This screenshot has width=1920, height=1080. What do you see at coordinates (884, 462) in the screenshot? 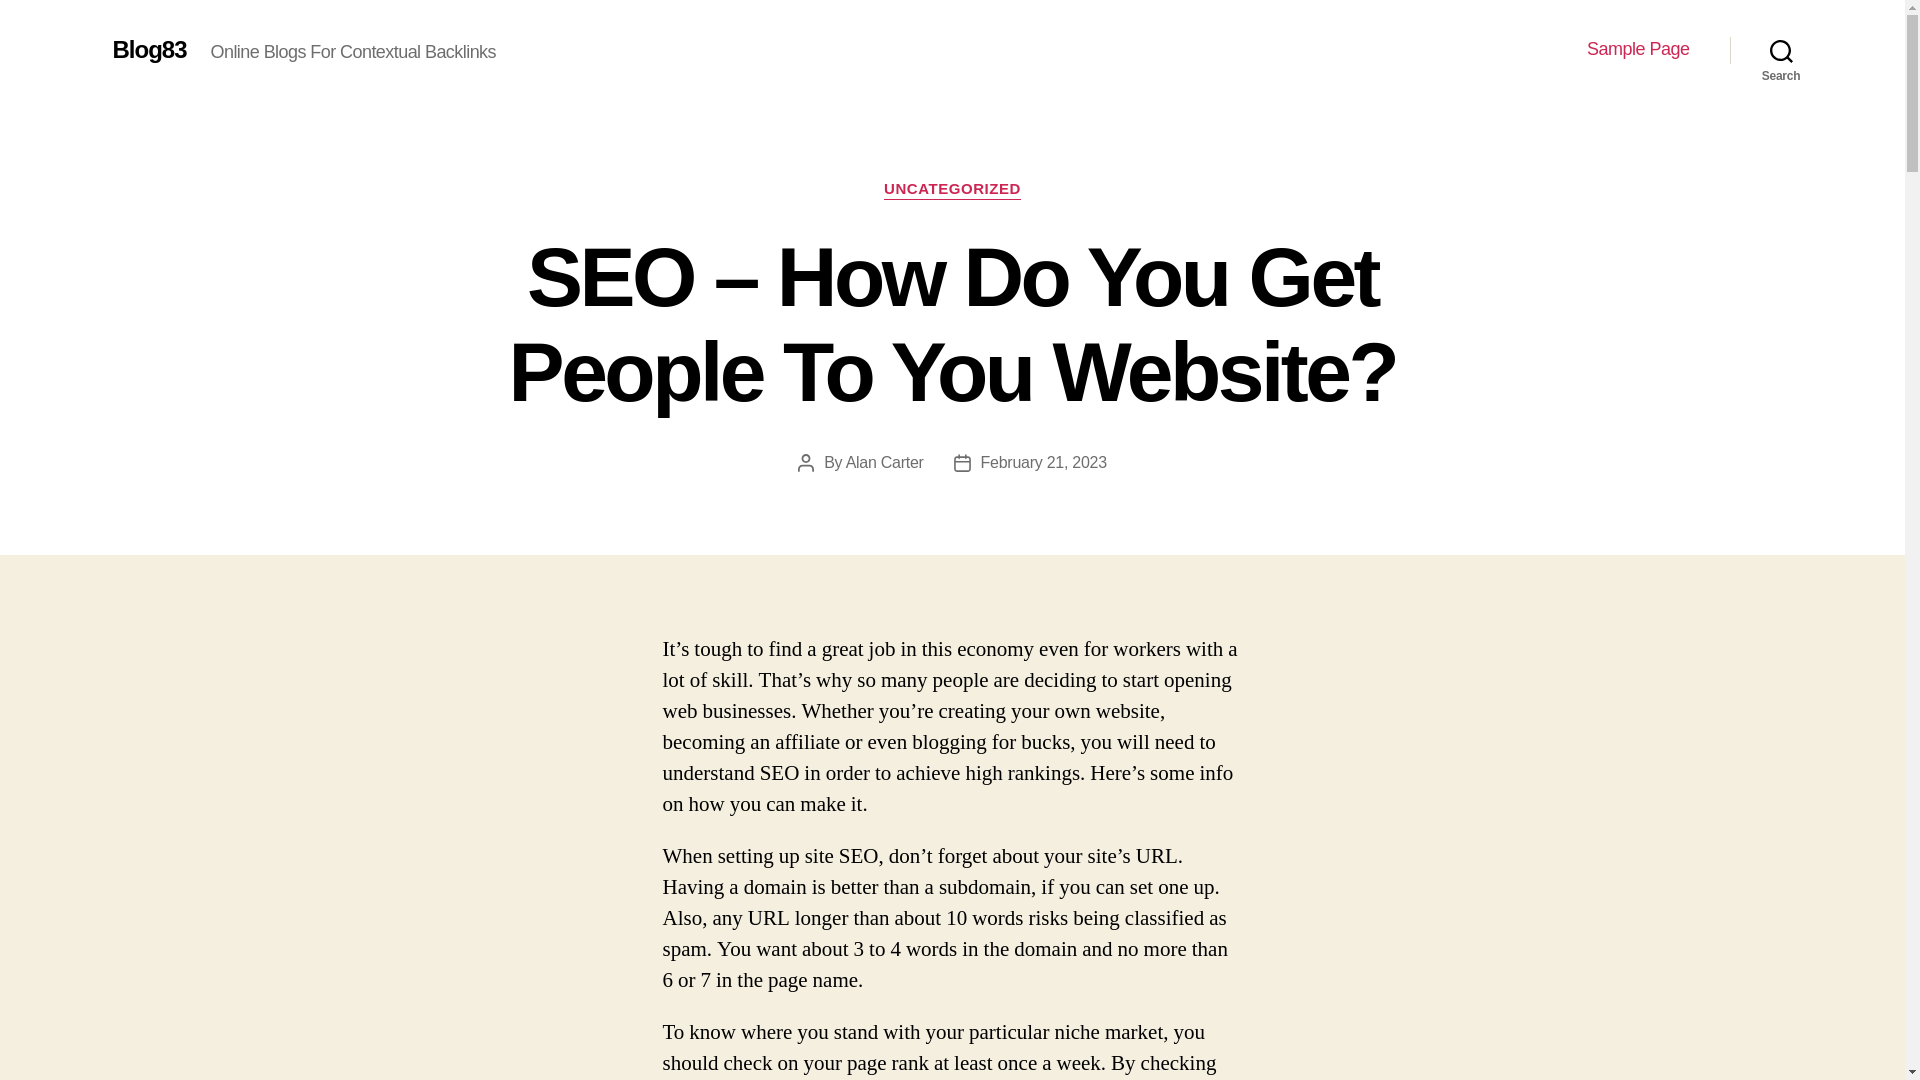
I see `Alan Carter` at bounding box center [884, 462].